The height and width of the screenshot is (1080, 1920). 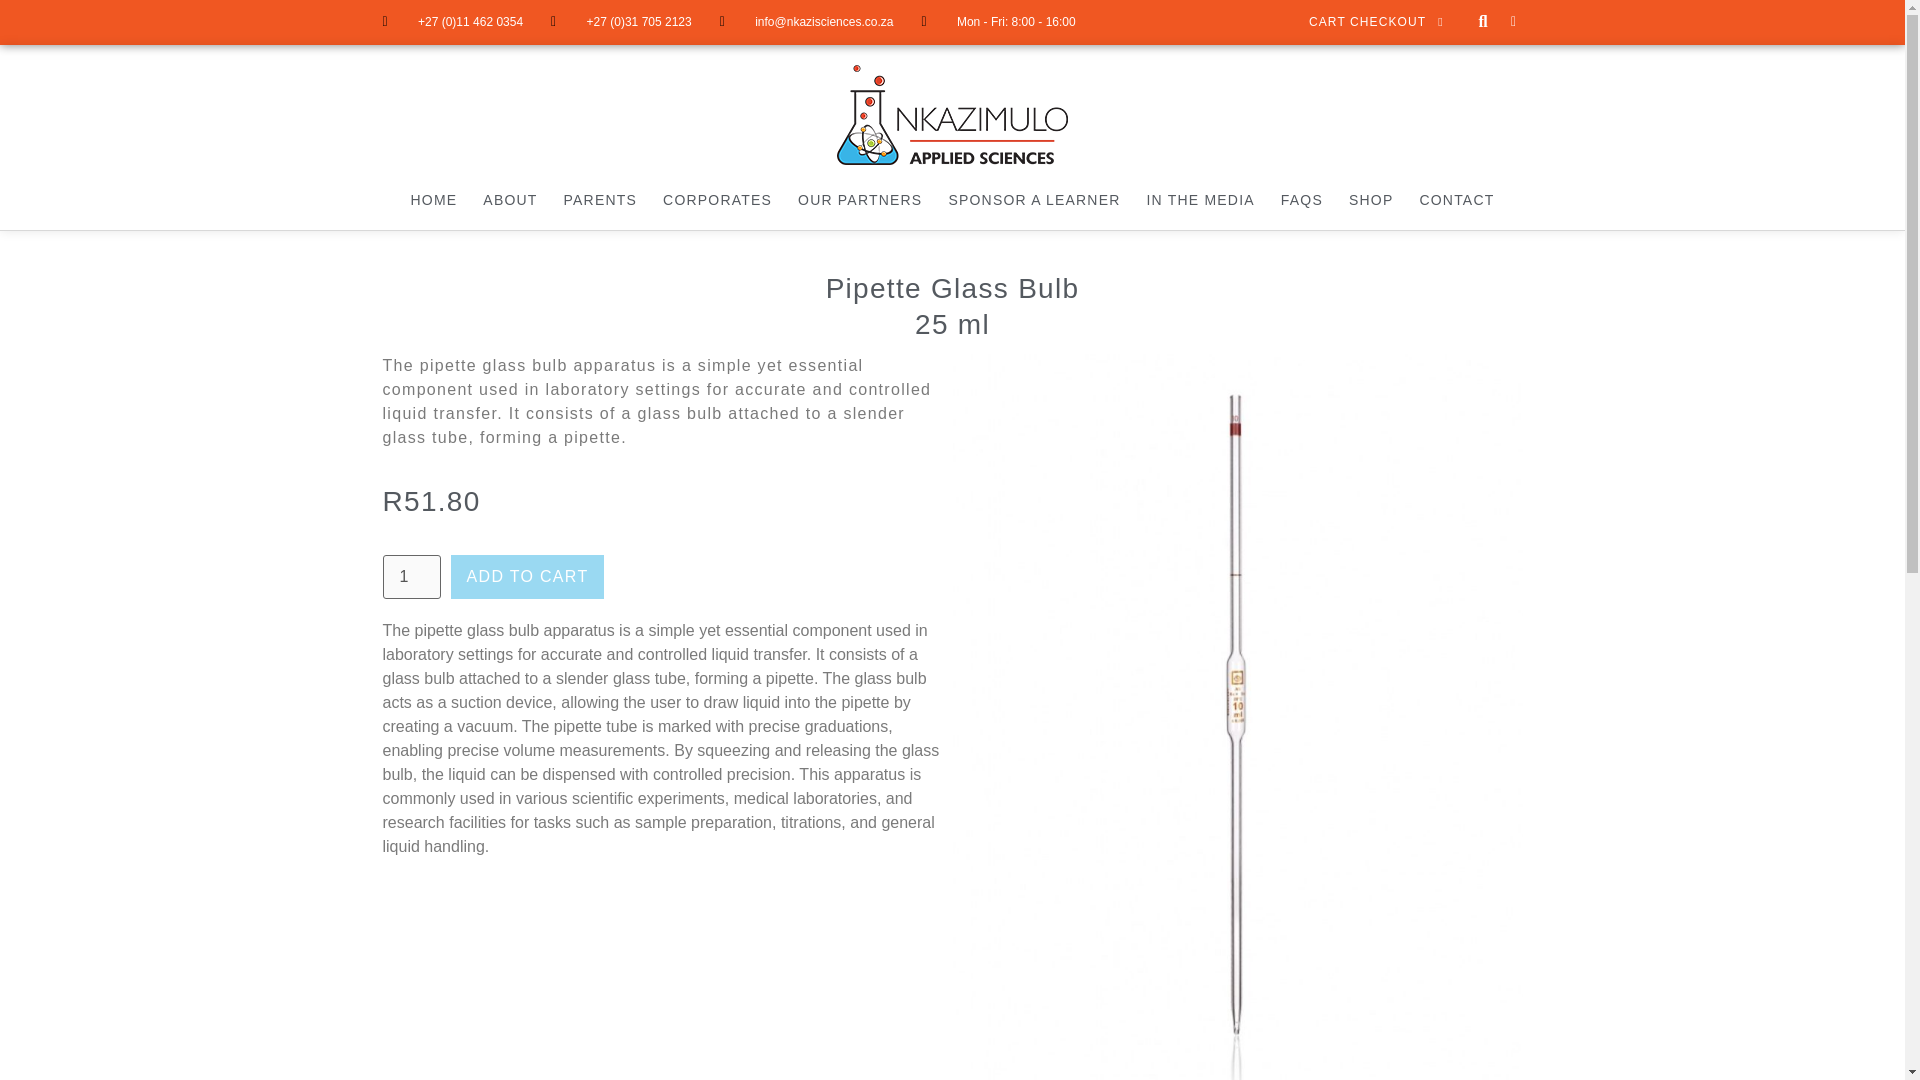 I want to click on CONTACT, so click(x=1456, y=200).